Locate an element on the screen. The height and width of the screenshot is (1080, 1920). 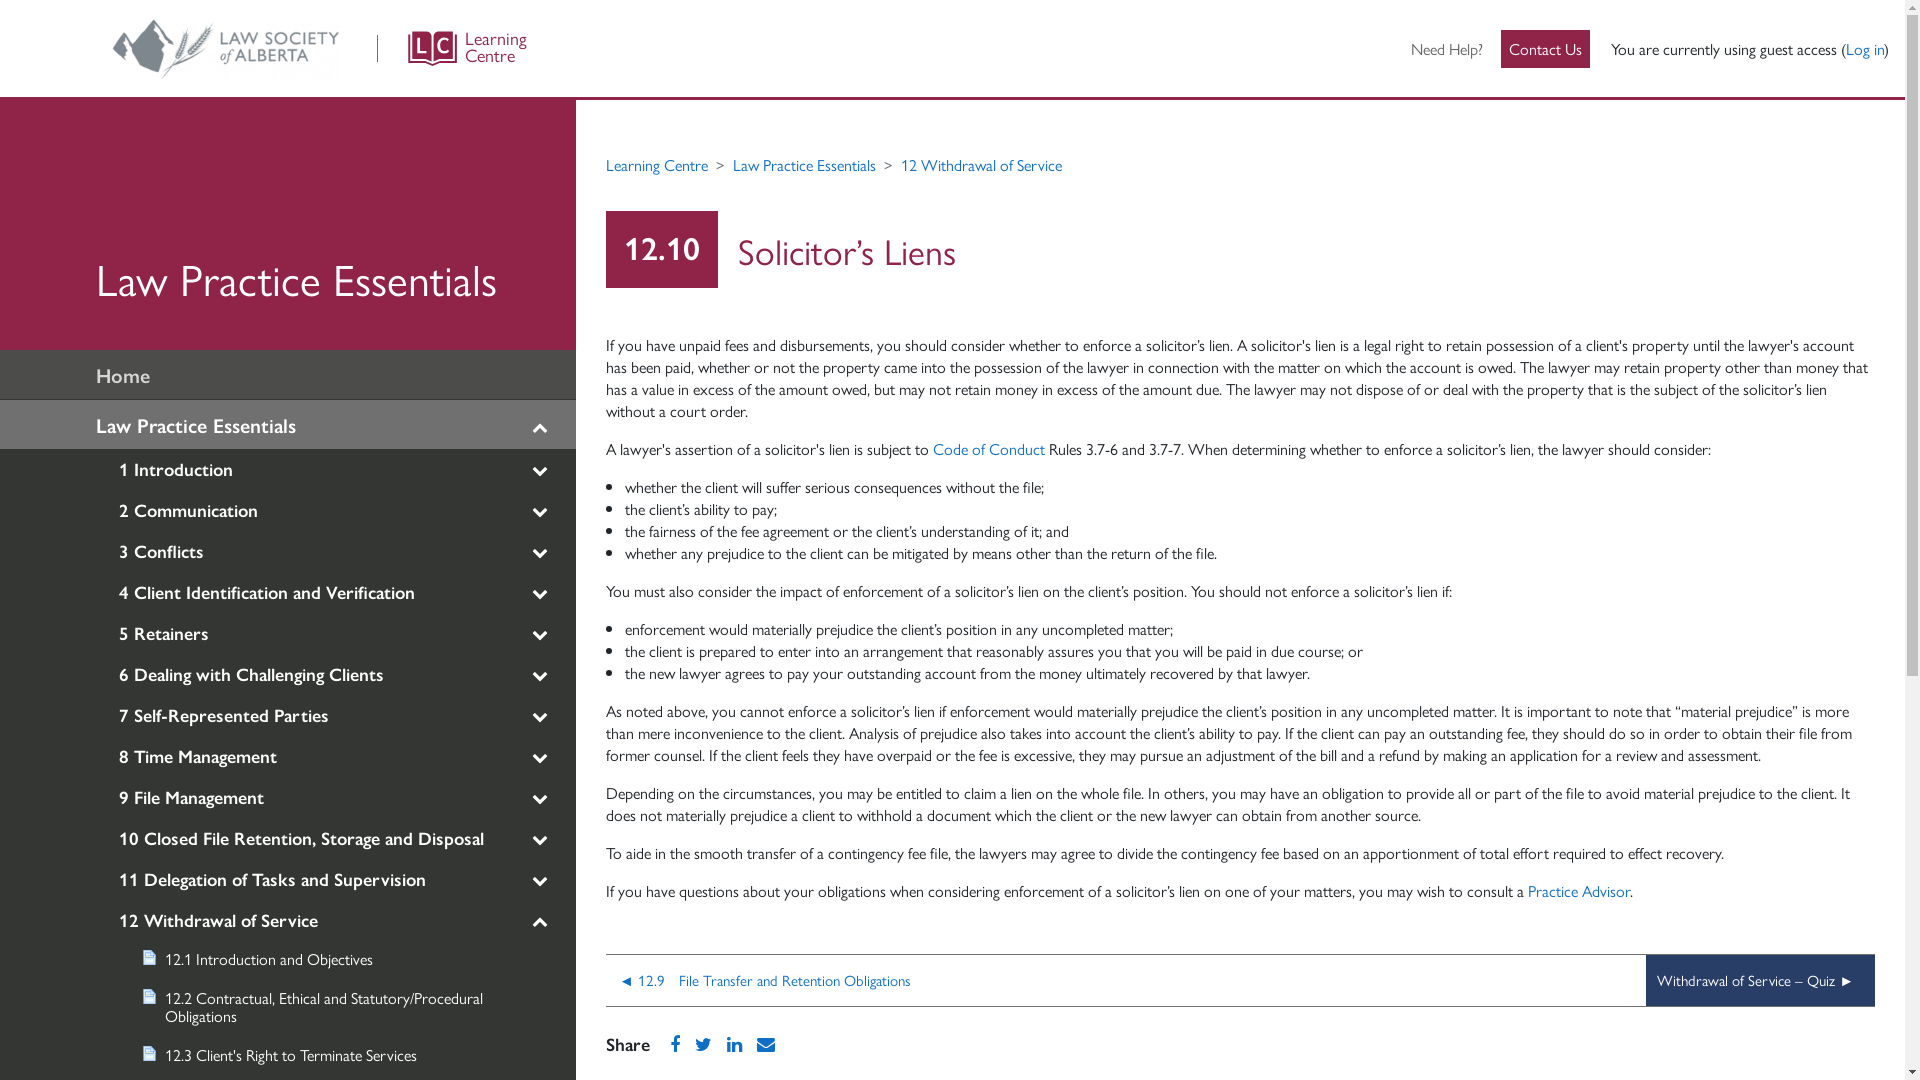
 Learning Centre is located at coordinates (247, 48).